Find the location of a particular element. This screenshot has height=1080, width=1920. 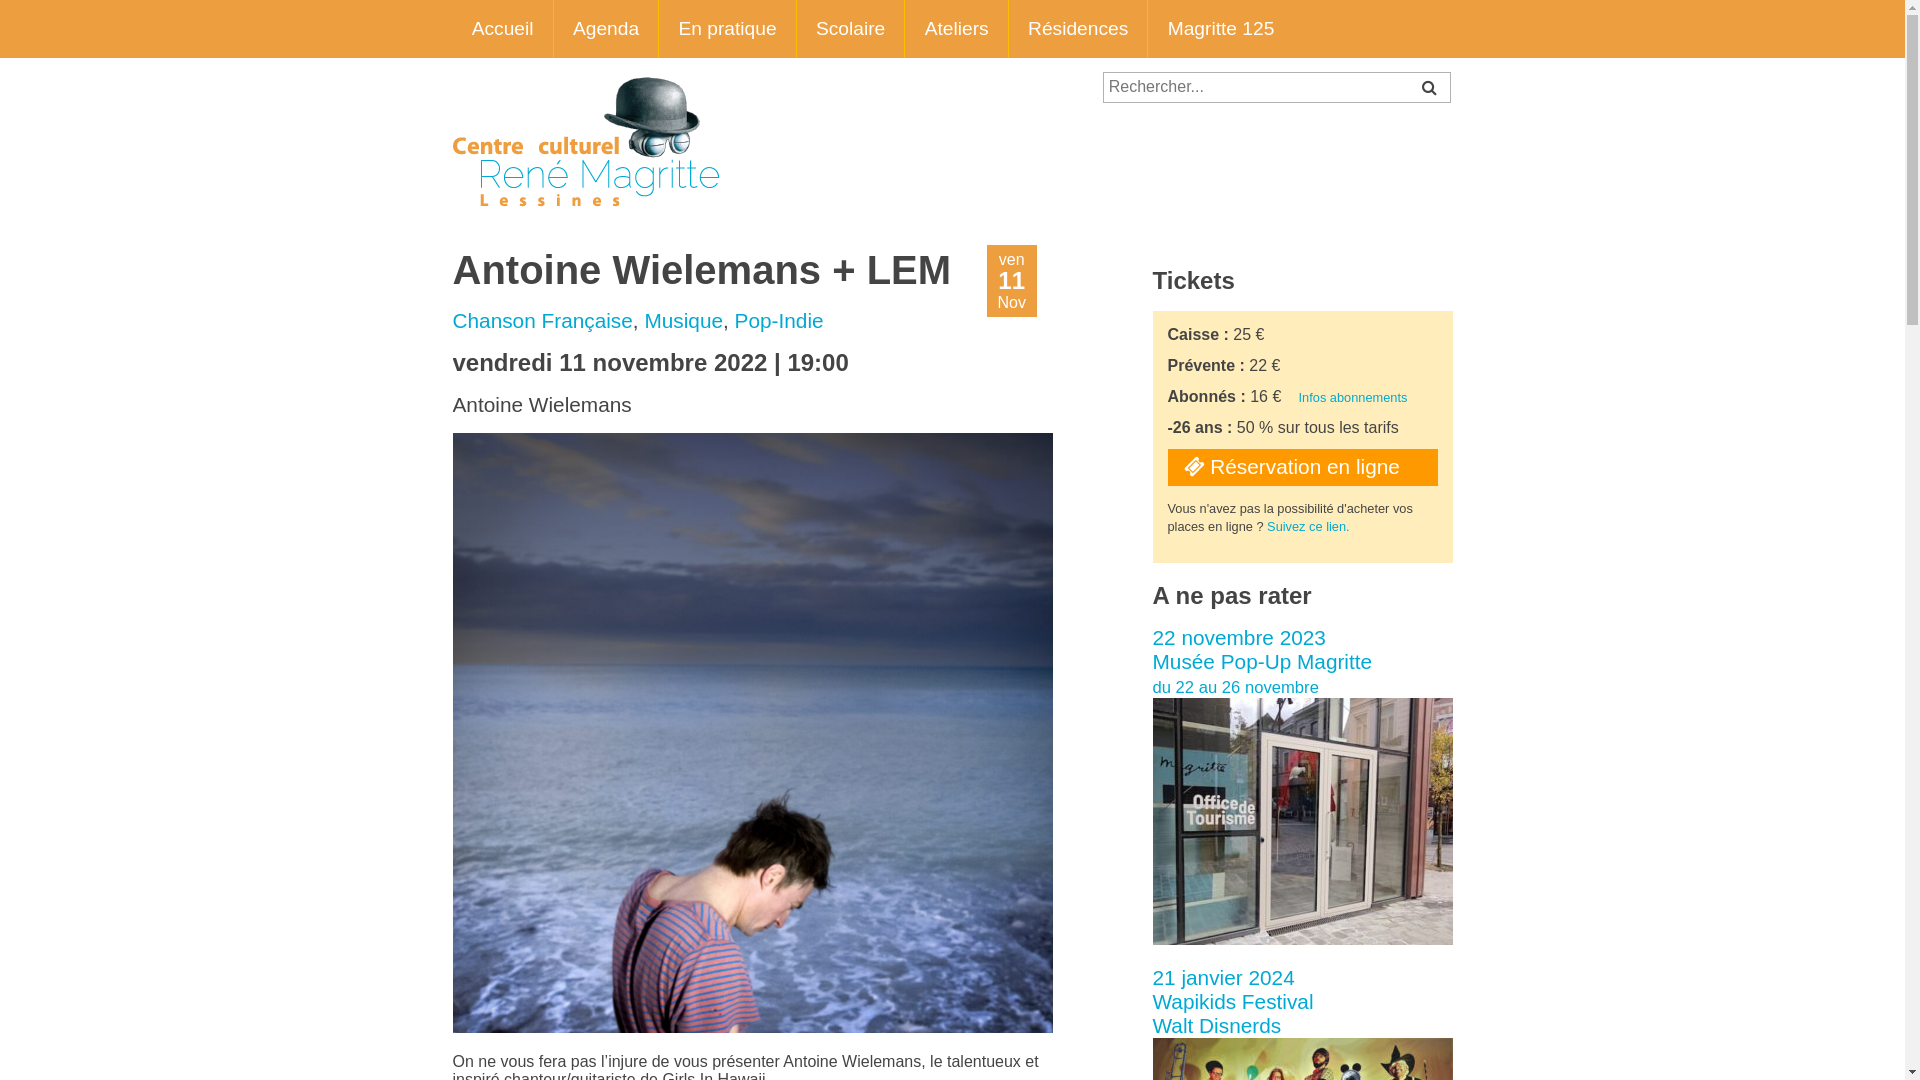

Ateliers is located at coordinates (956, 29).